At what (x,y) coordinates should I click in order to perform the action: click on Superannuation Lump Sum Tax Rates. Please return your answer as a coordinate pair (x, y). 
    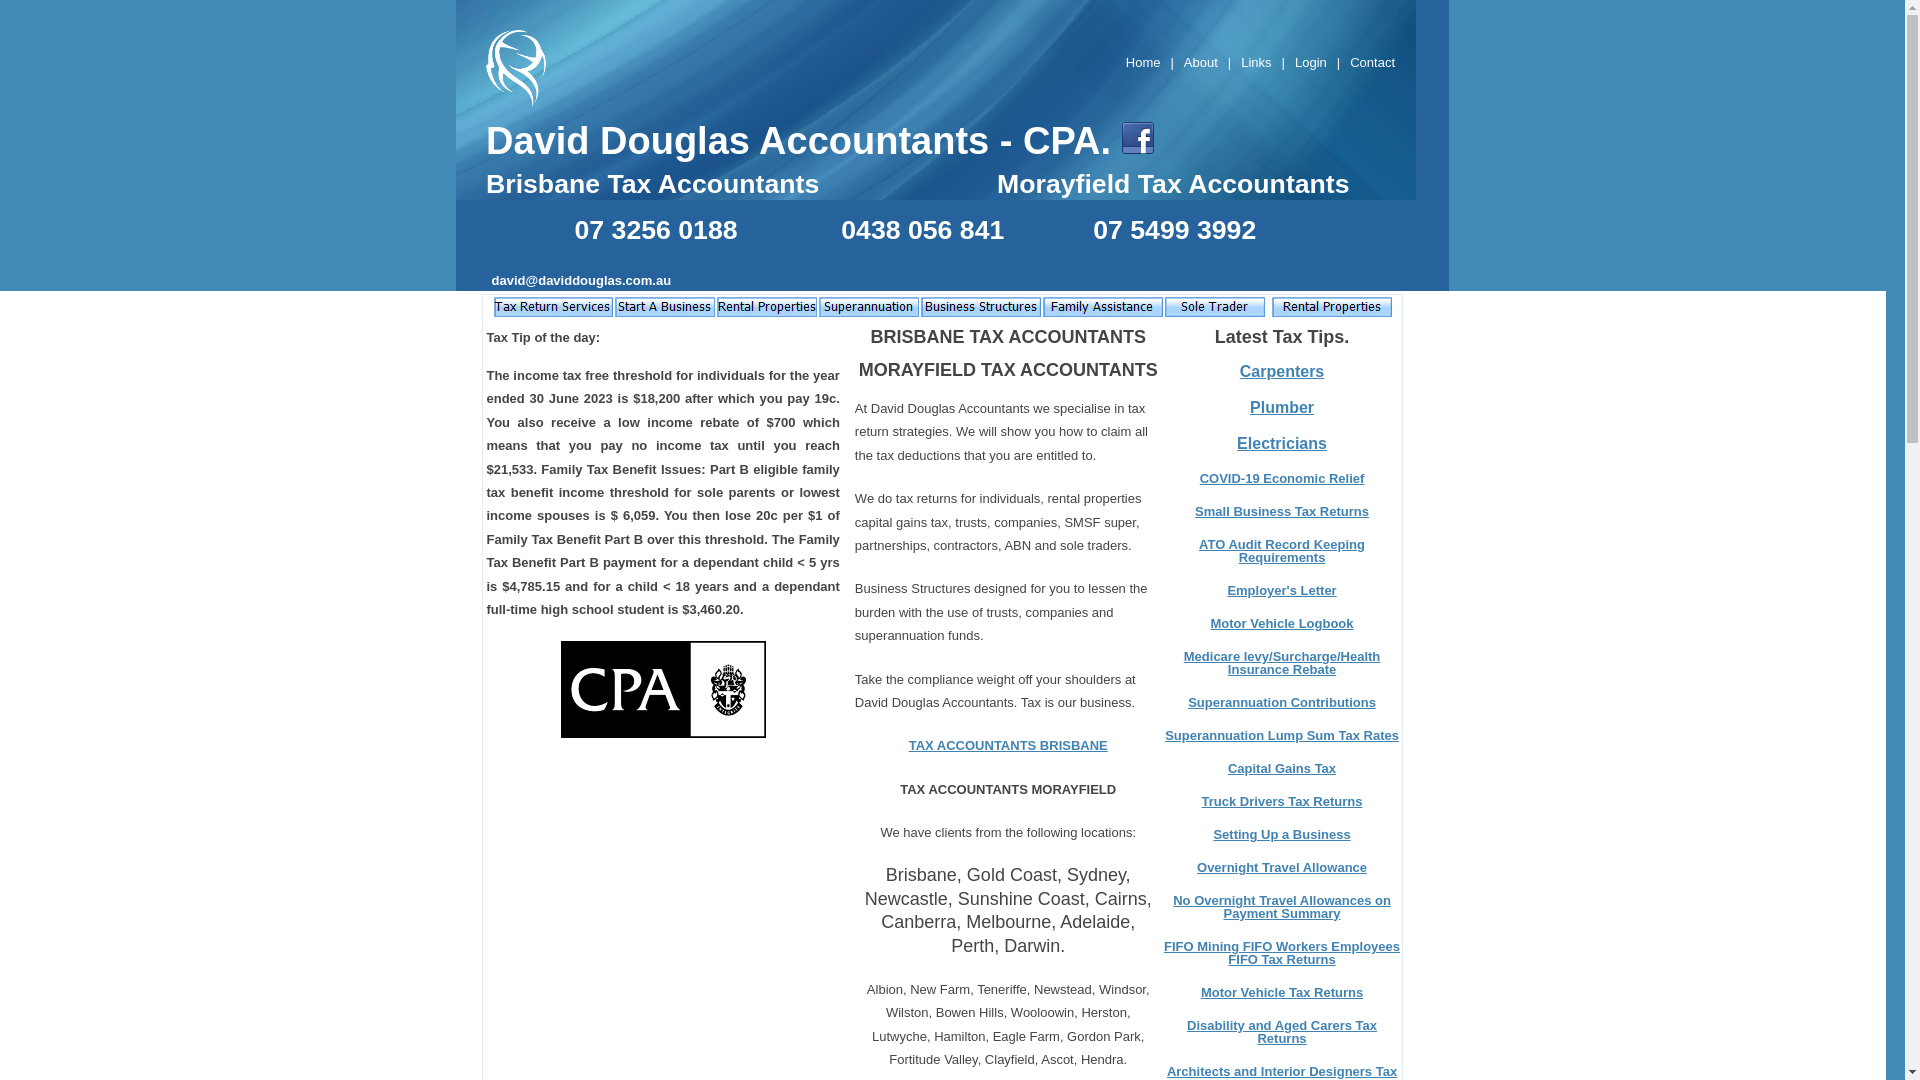
    Looking at the image, I should click on (1282, 736).